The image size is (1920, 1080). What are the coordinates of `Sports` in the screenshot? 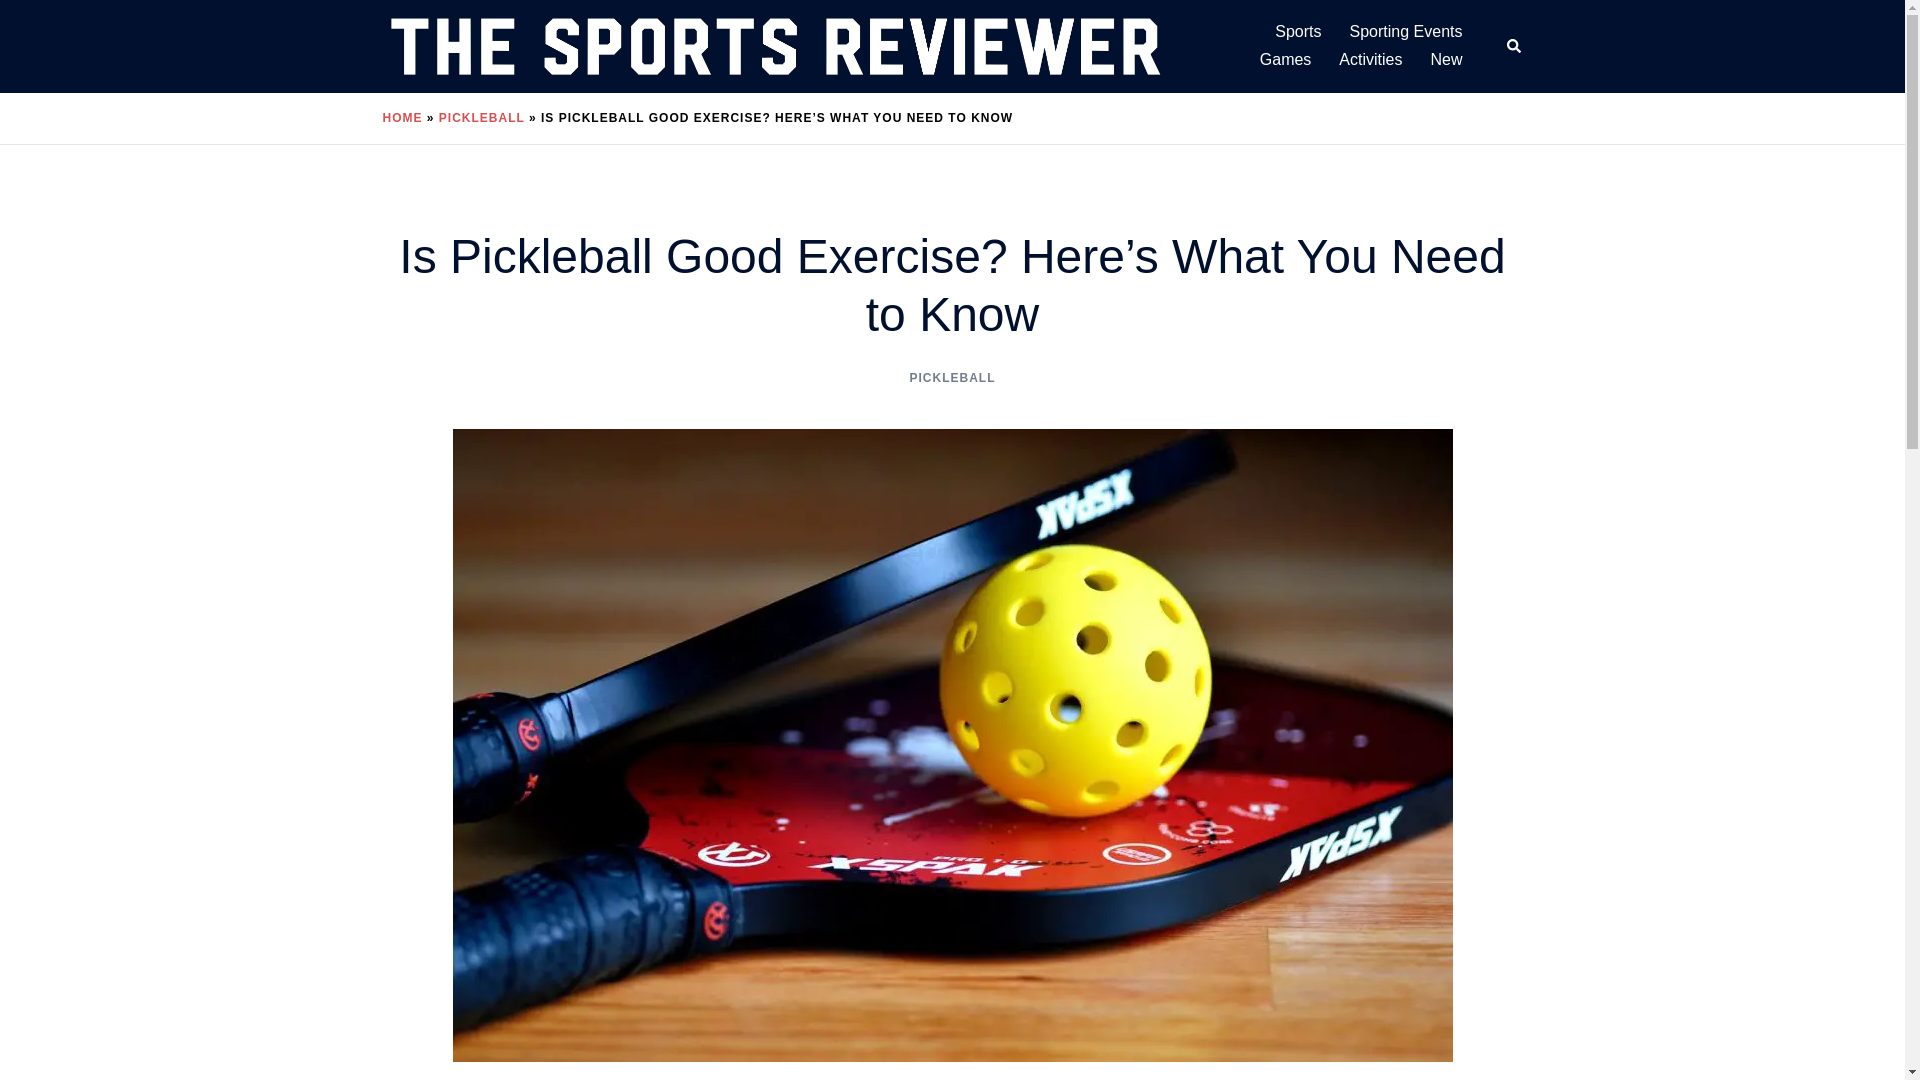 It's located at (1297, 32).